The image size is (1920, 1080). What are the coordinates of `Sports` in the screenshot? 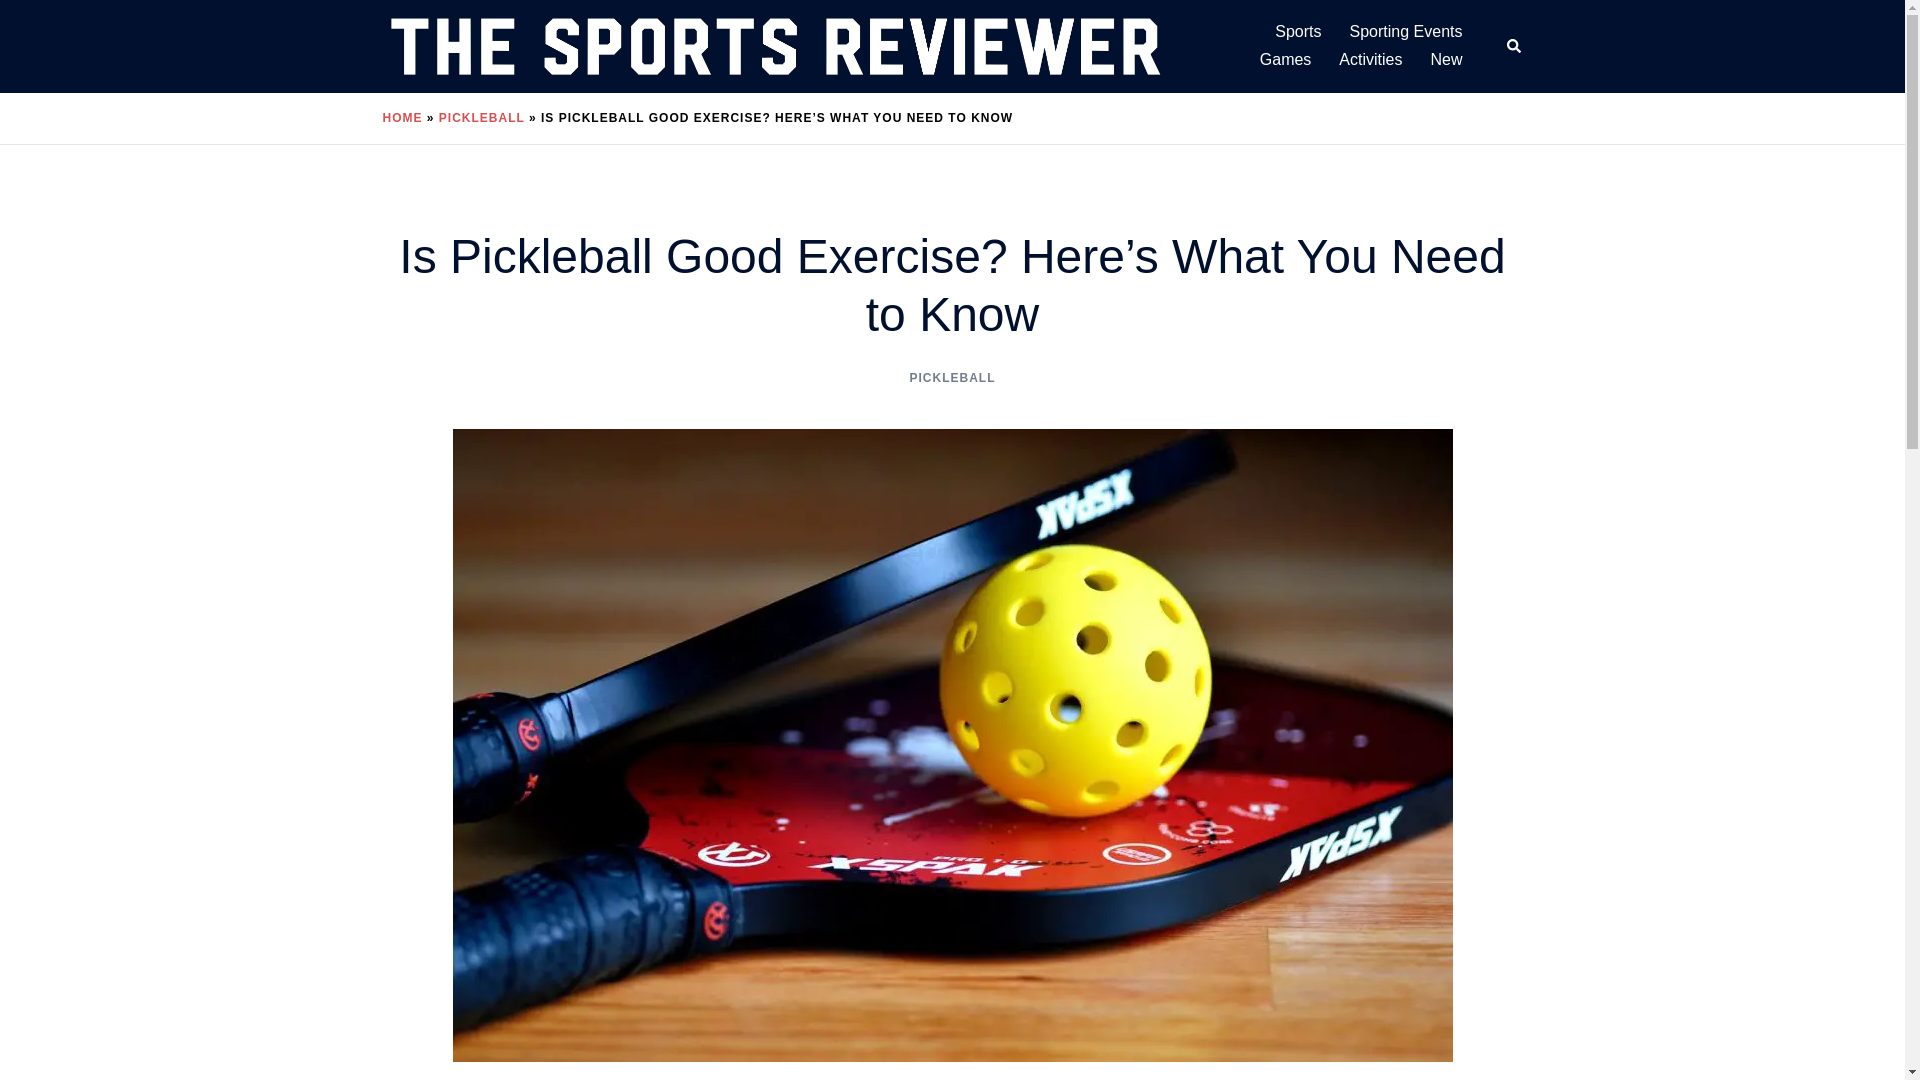 It's located at (1297, 32).